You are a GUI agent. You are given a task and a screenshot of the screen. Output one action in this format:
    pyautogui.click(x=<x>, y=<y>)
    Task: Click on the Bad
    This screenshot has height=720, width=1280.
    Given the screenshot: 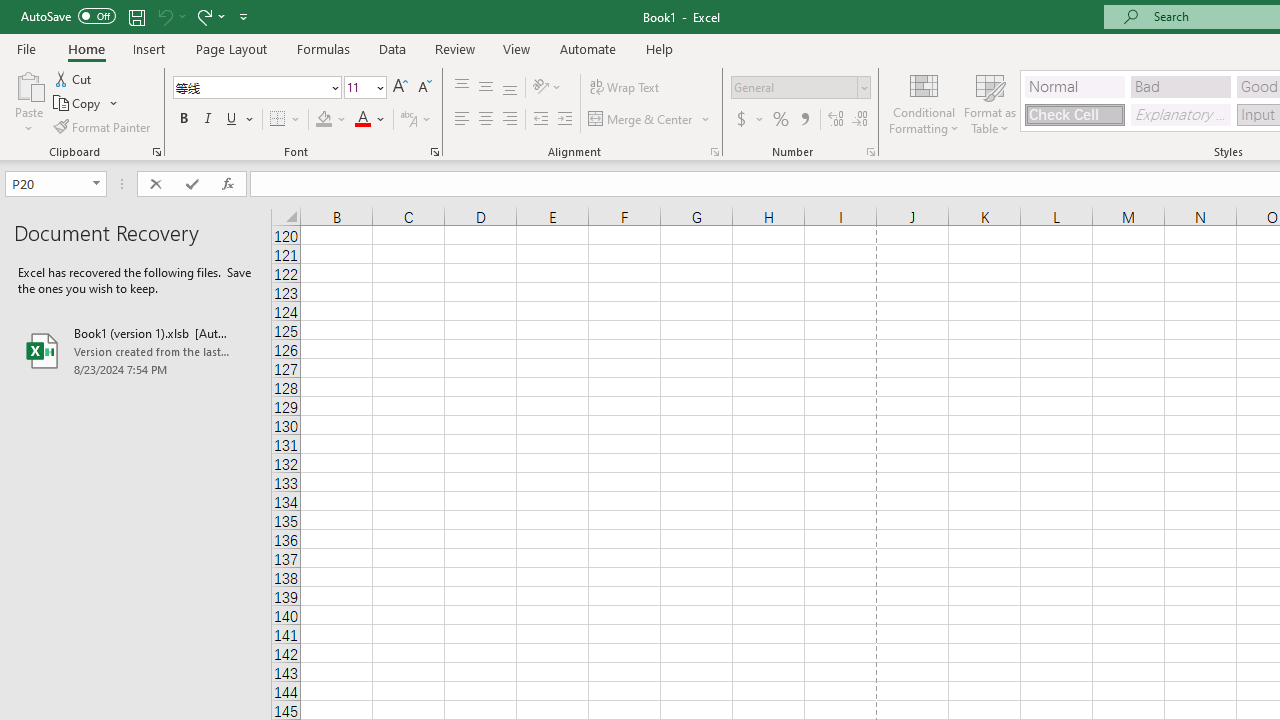 What is the action you would take?
    pyautogui.click(x=1180, y=86)
    